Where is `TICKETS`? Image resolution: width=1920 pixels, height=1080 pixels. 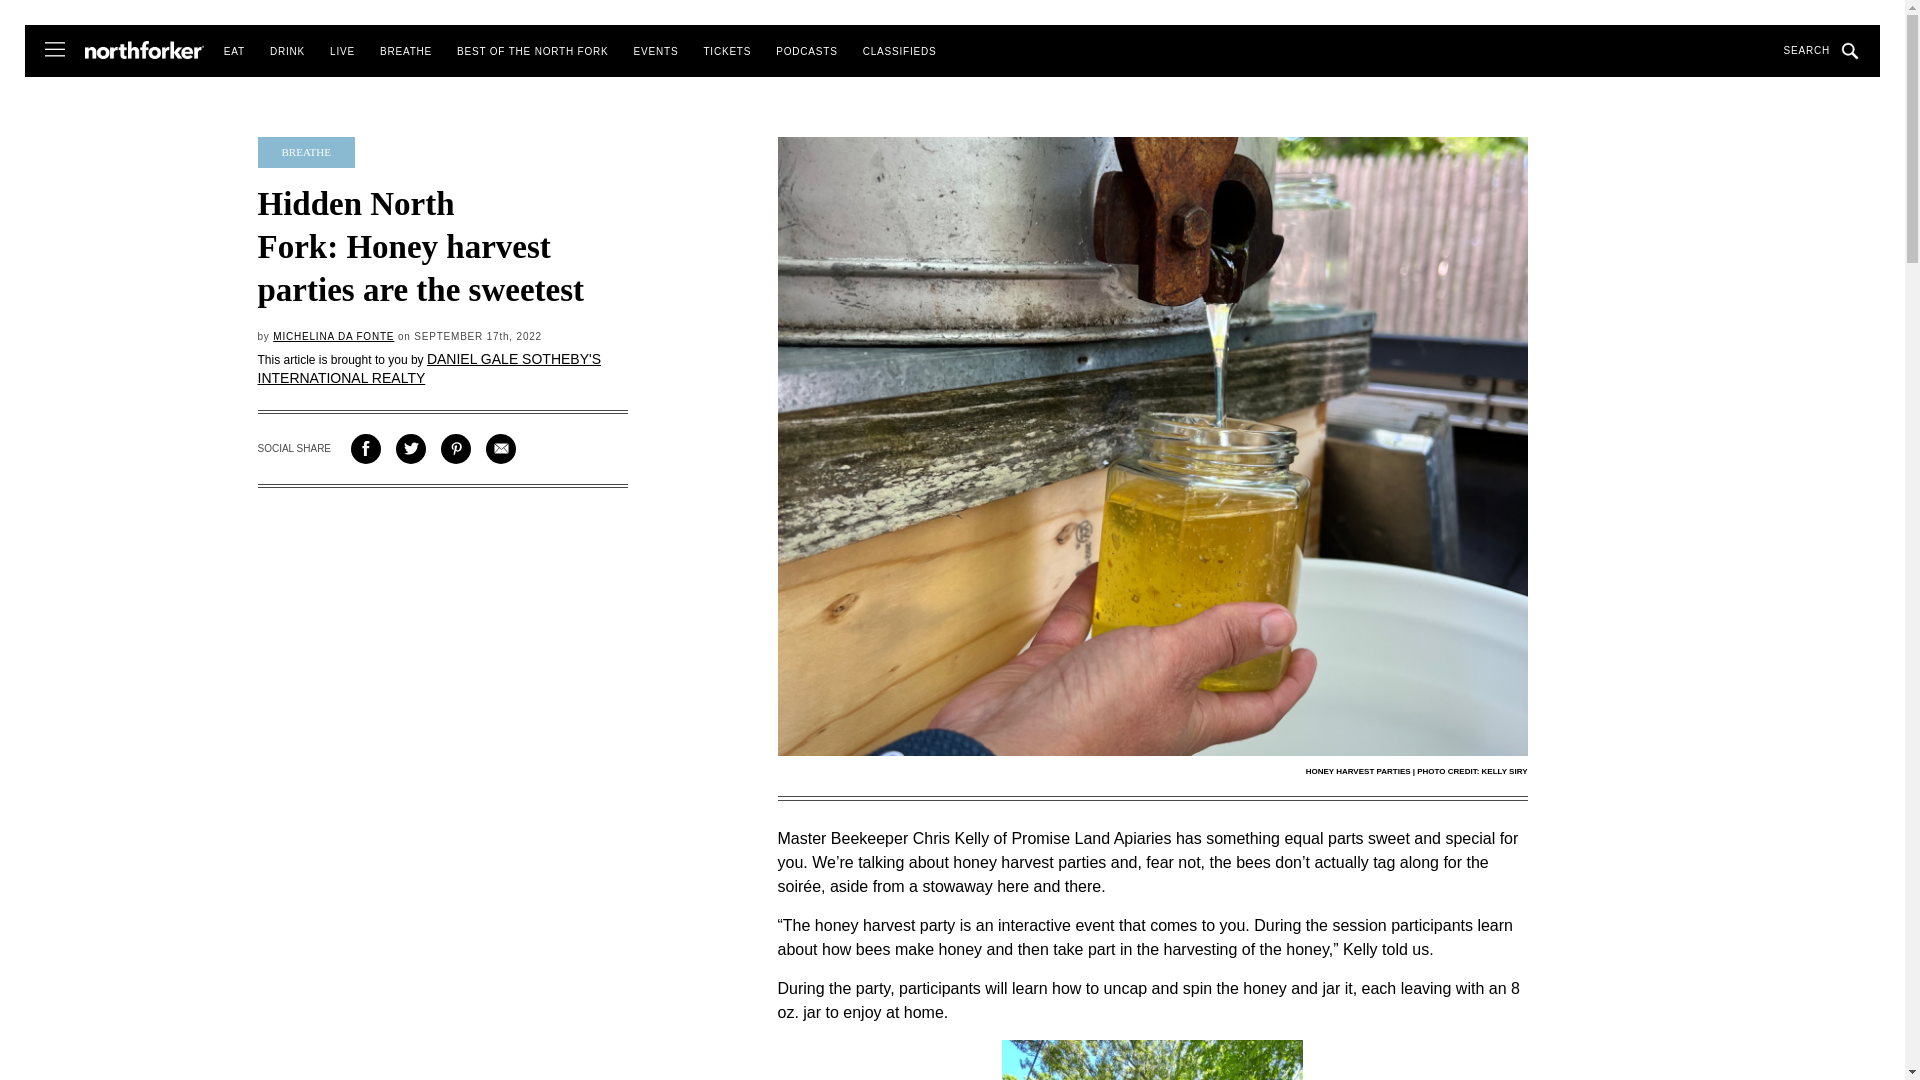
TICKETS is located at coordinates (726, 52).